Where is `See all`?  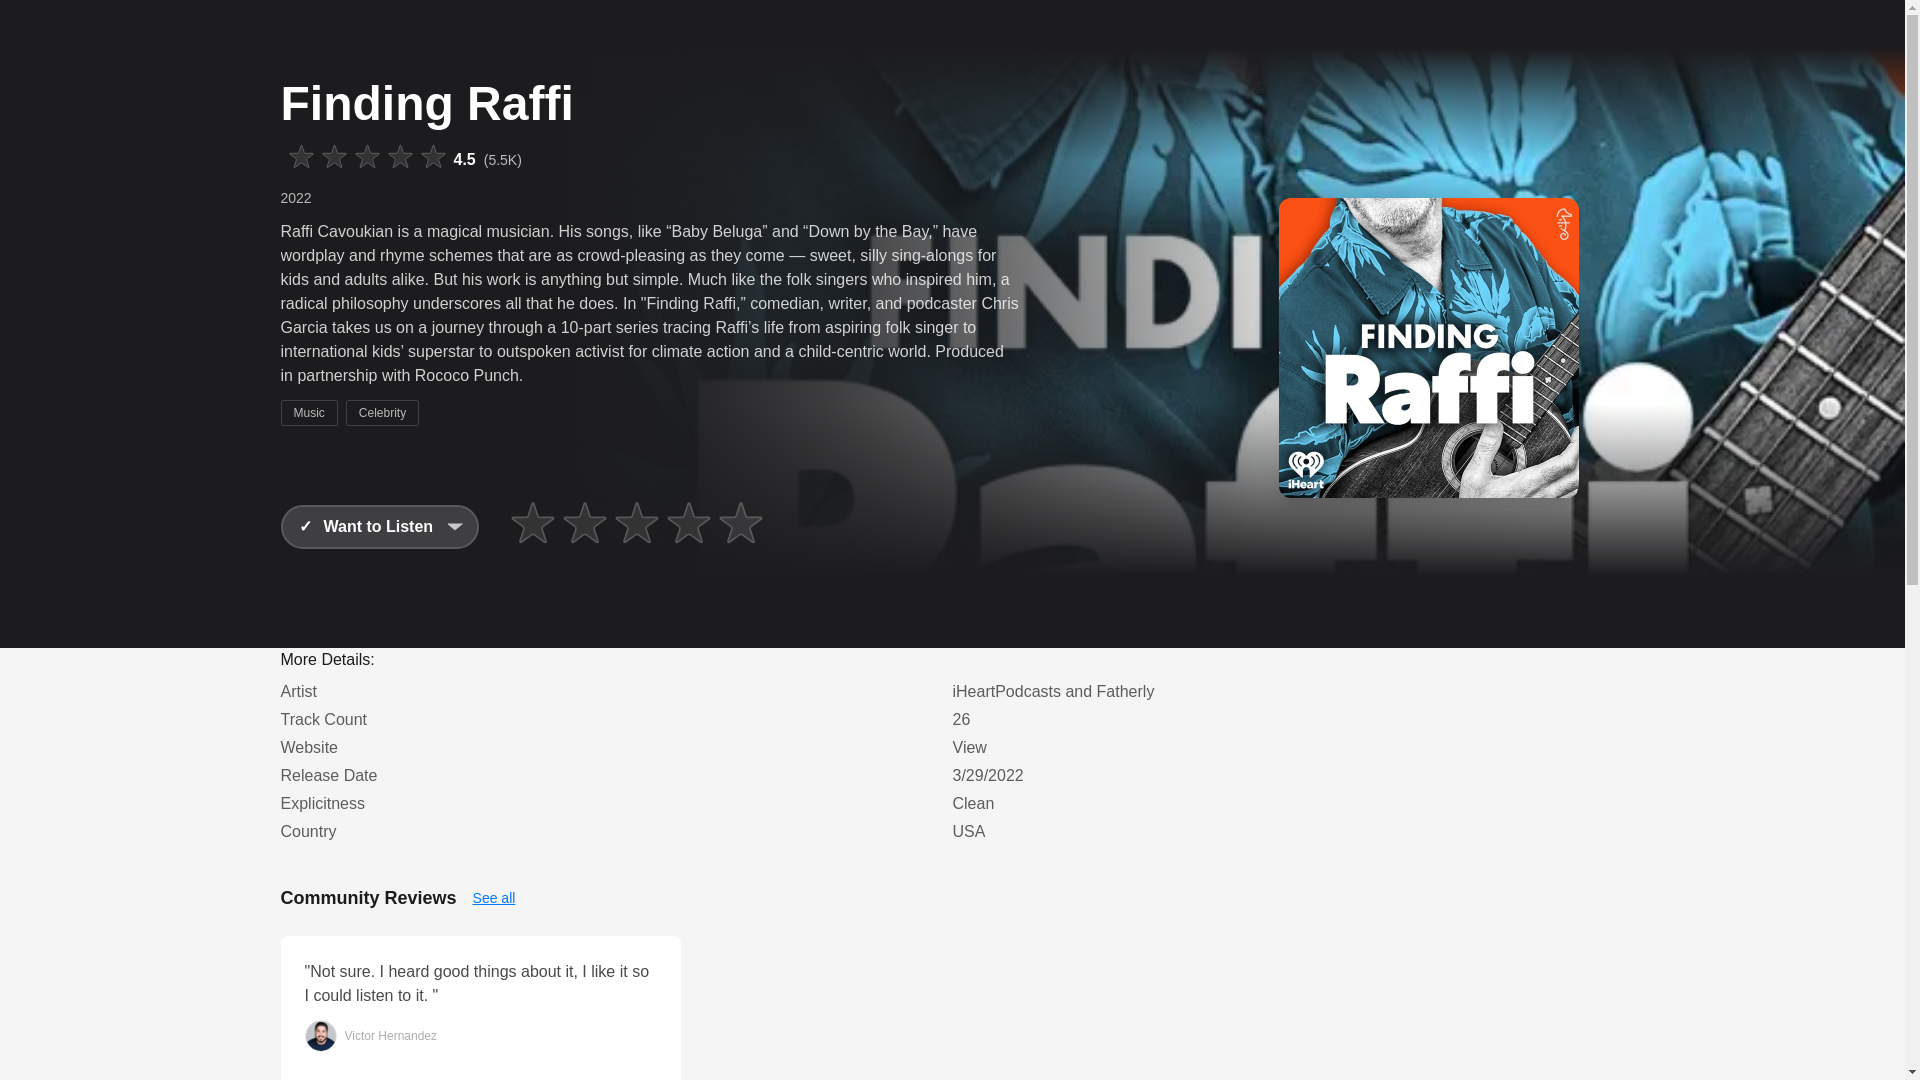
See all is located at coordinates (494, 898).